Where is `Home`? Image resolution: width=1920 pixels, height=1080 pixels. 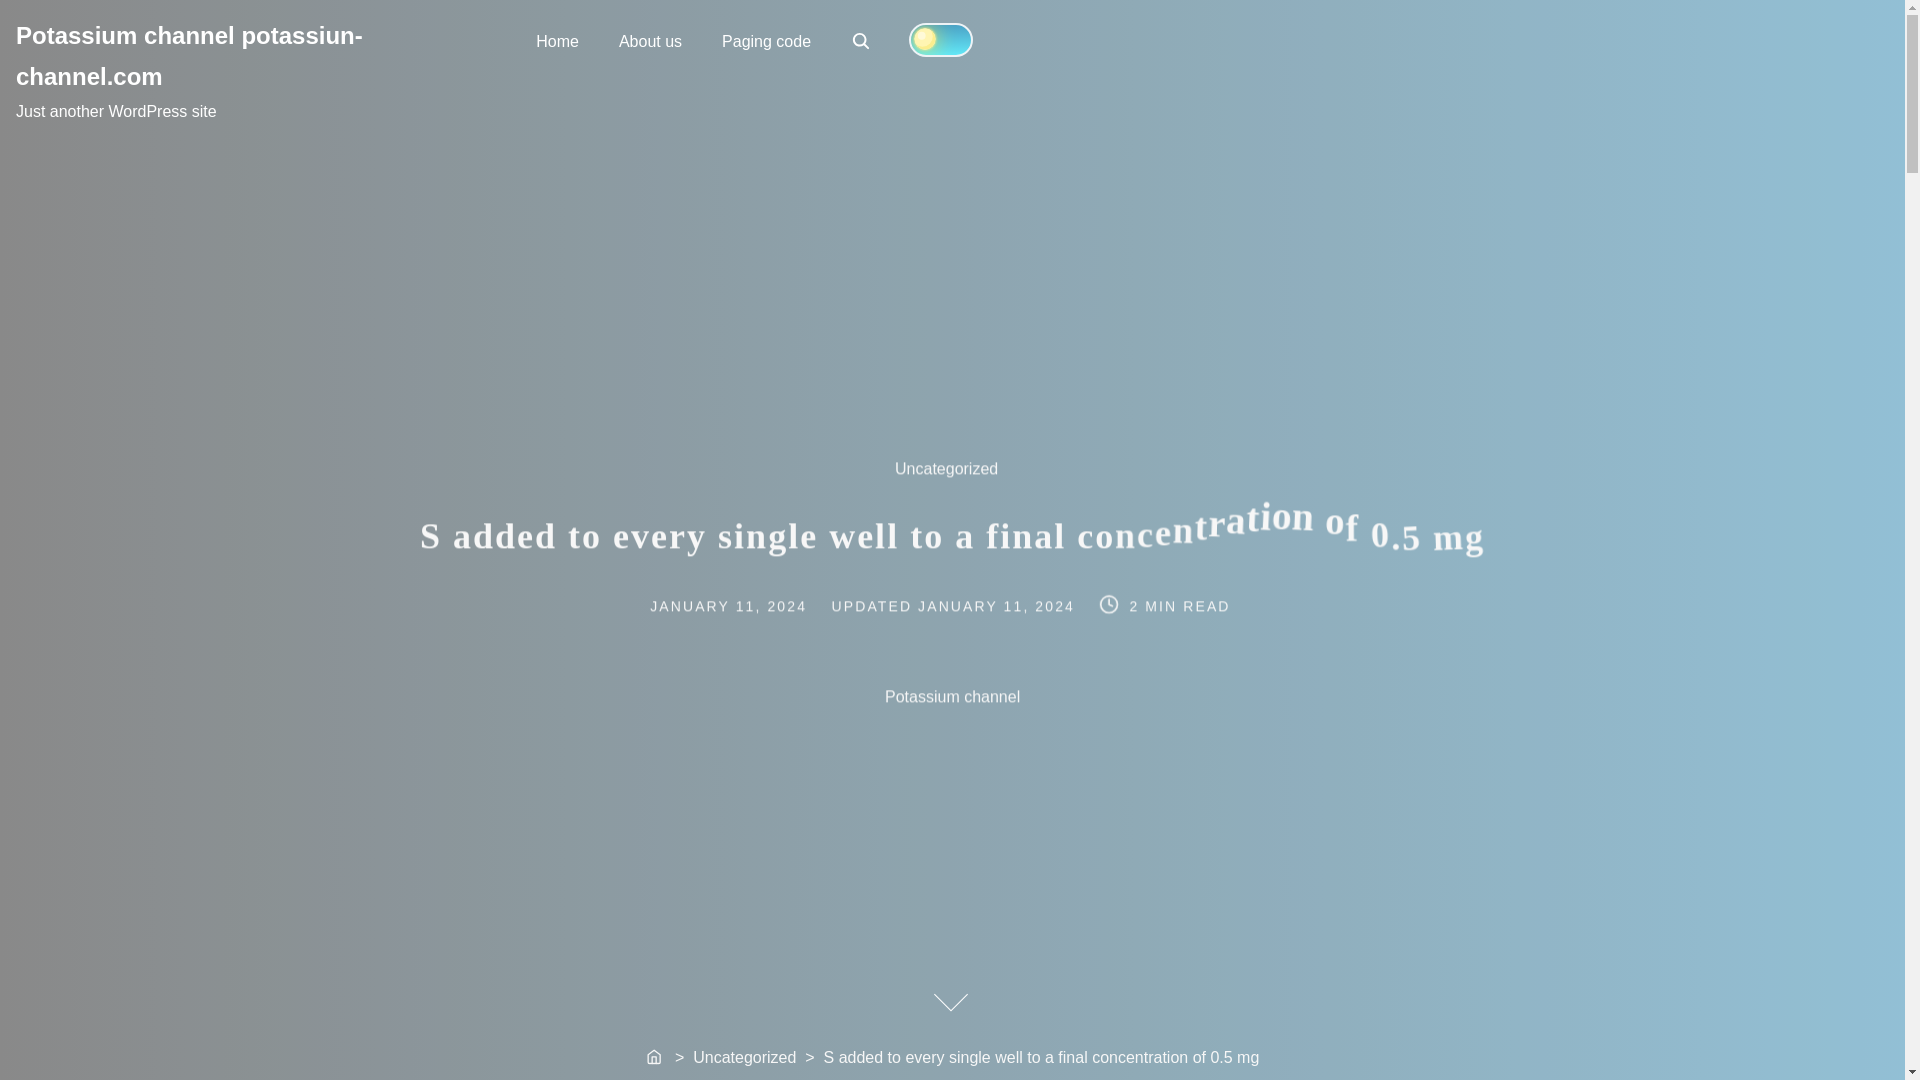
Home is located at coordinates (558, 40).